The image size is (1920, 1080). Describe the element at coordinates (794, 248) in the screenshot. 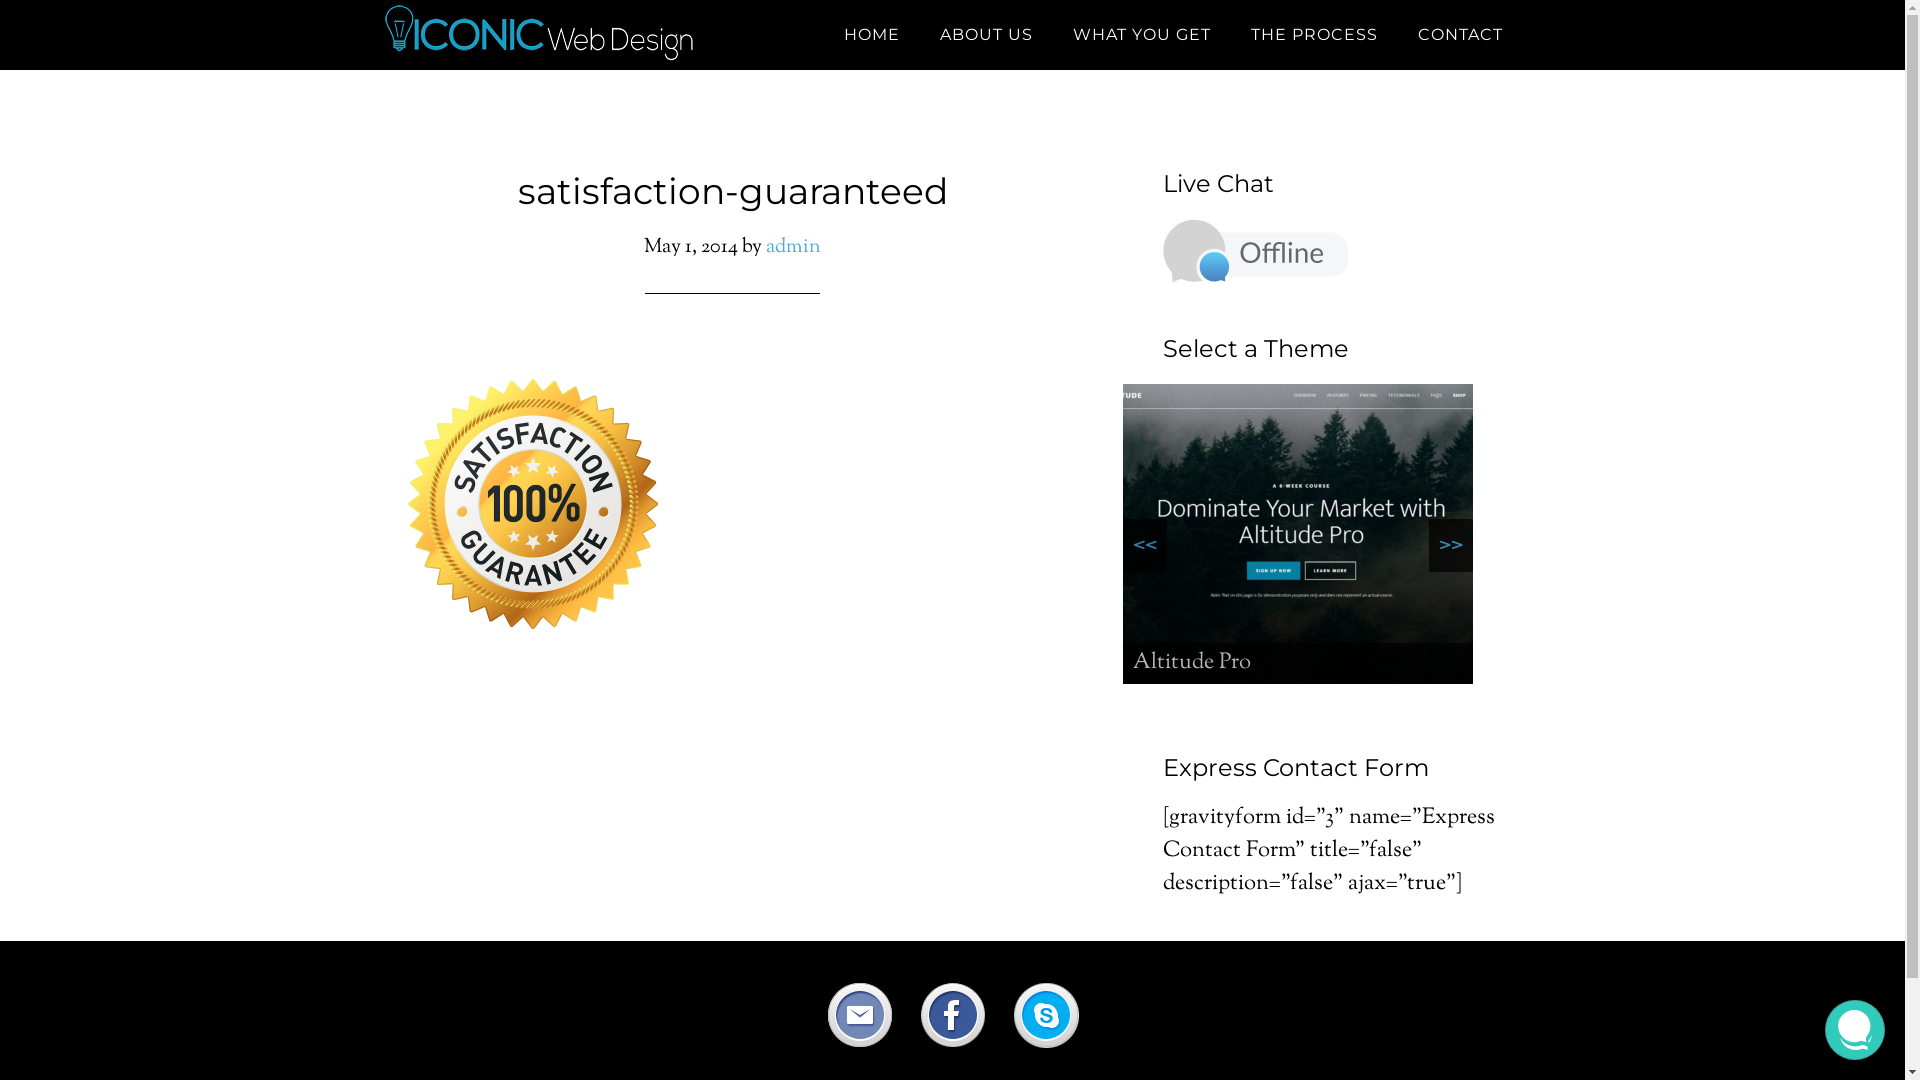

I see `admin` at that location.